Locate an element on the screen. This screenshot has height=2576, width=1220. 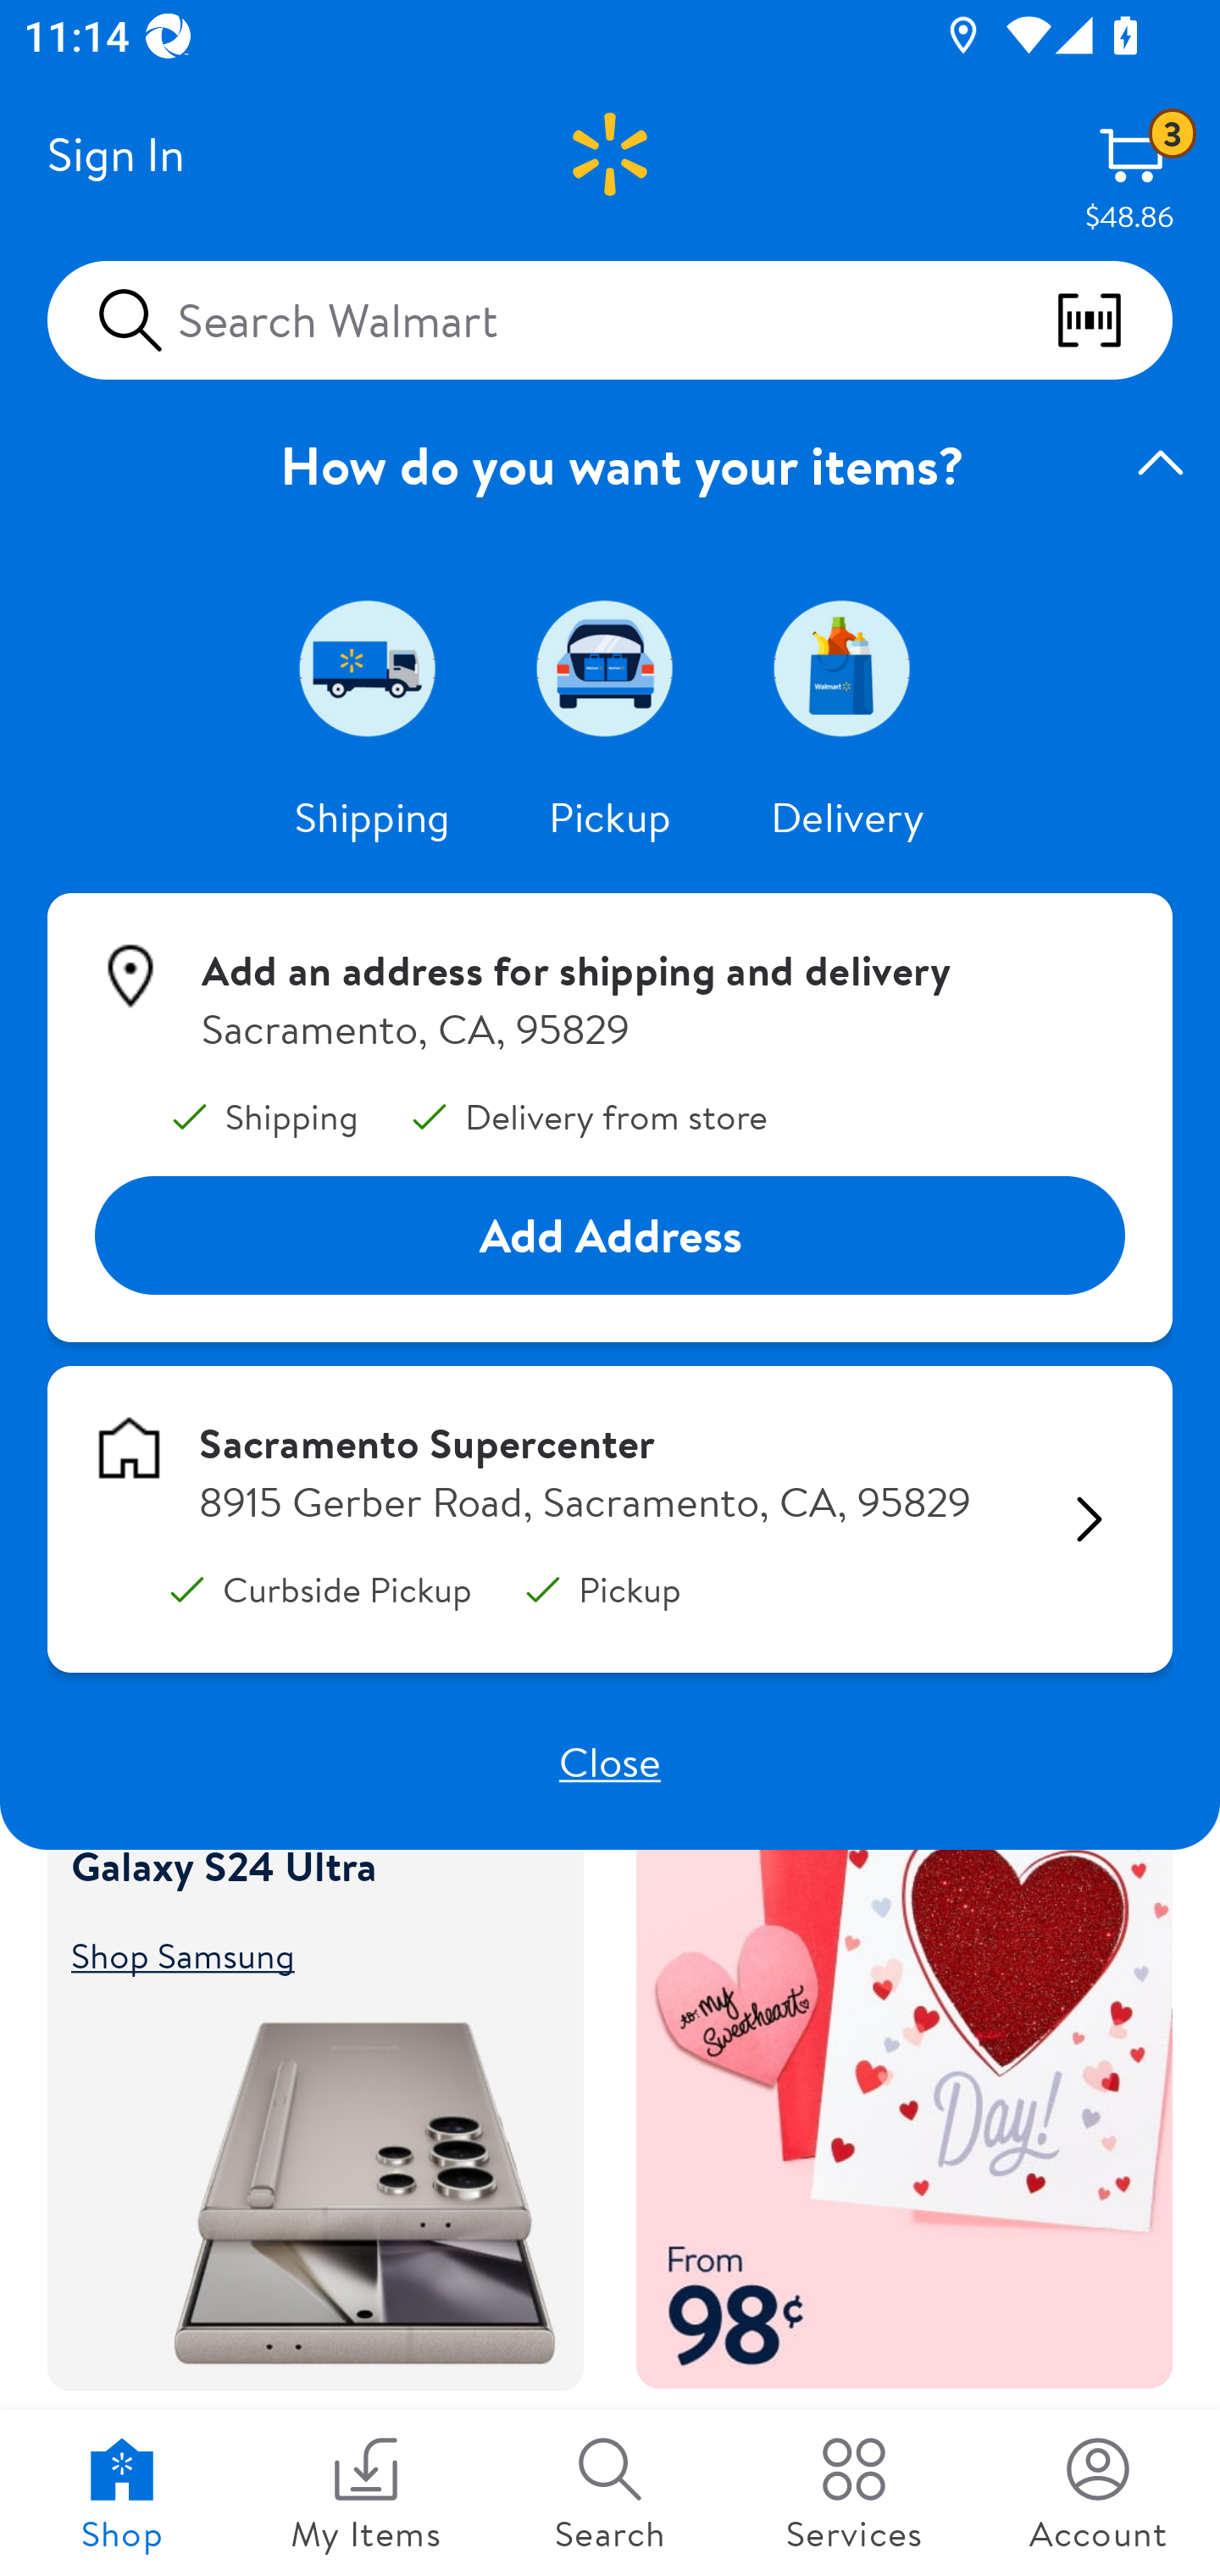
Sign In is located at coordinates (115, 154).